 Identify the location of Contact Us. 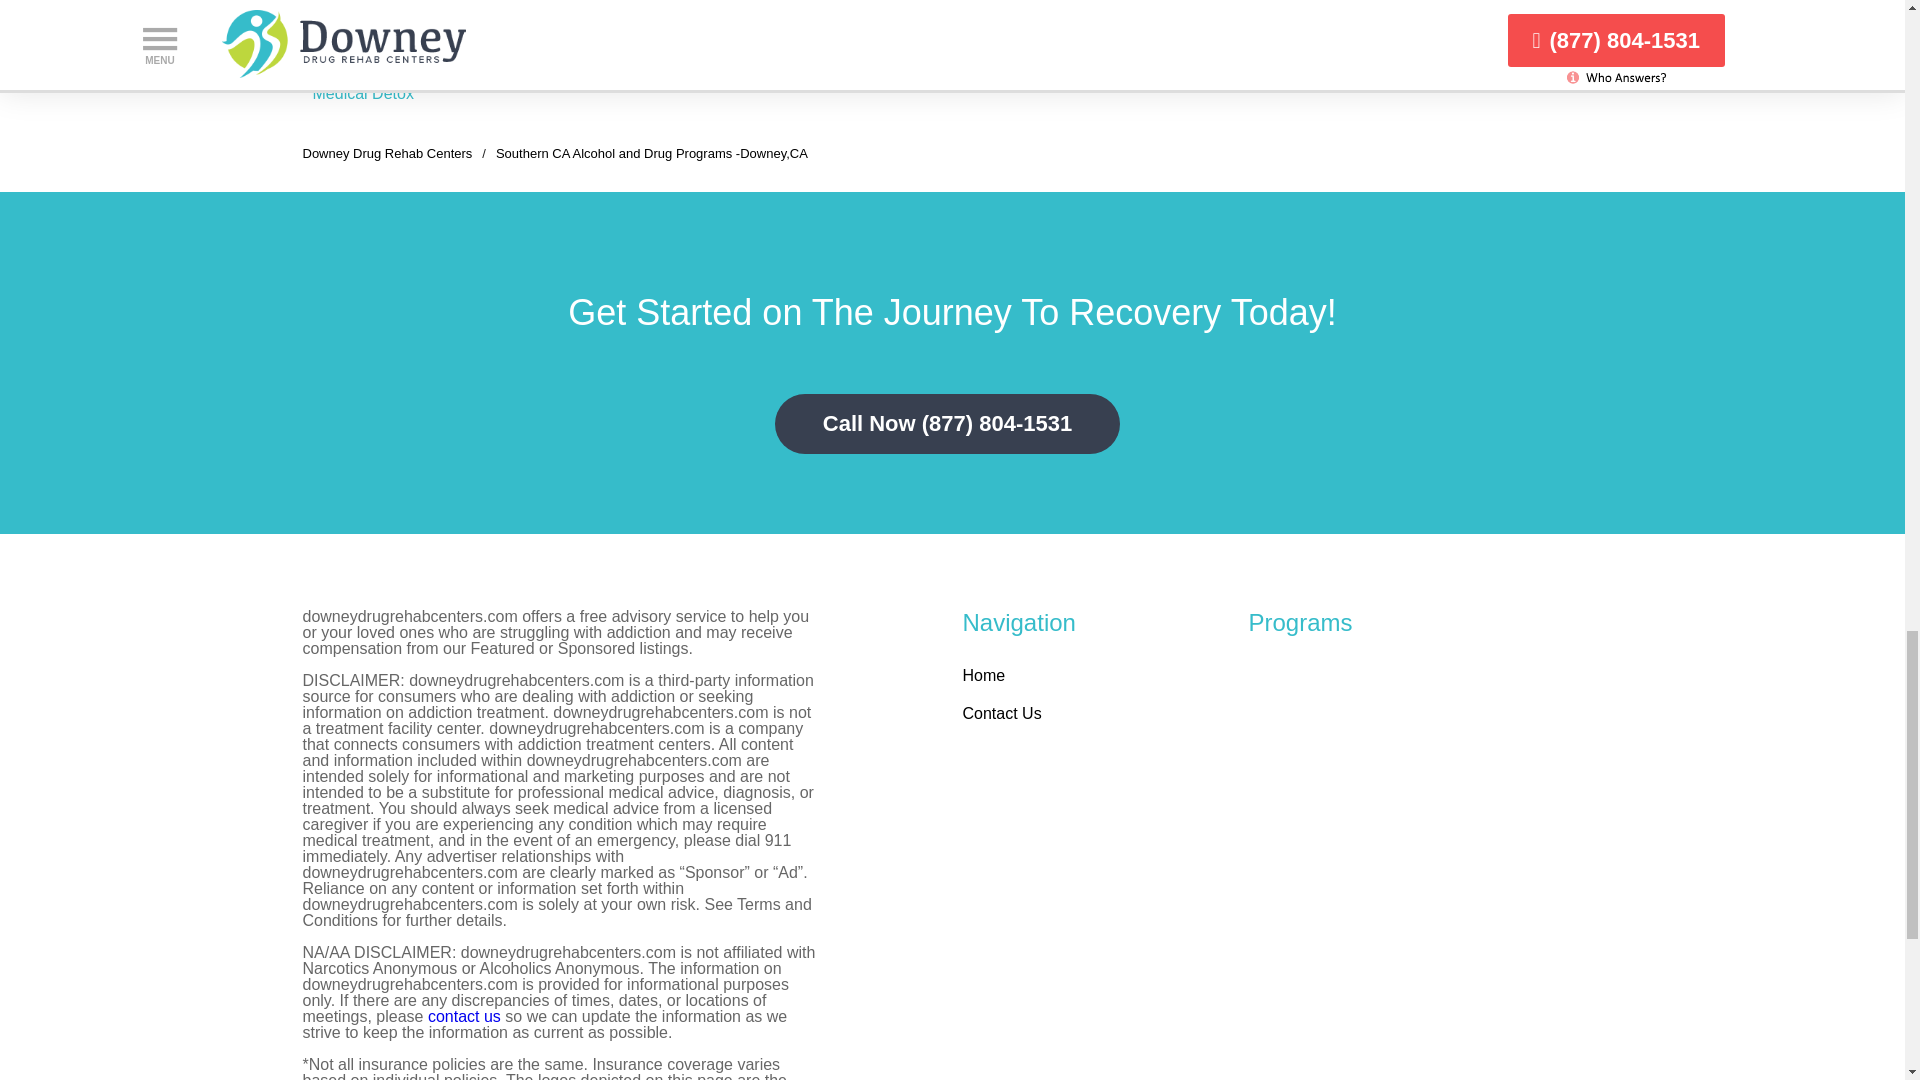
(1000, 714).